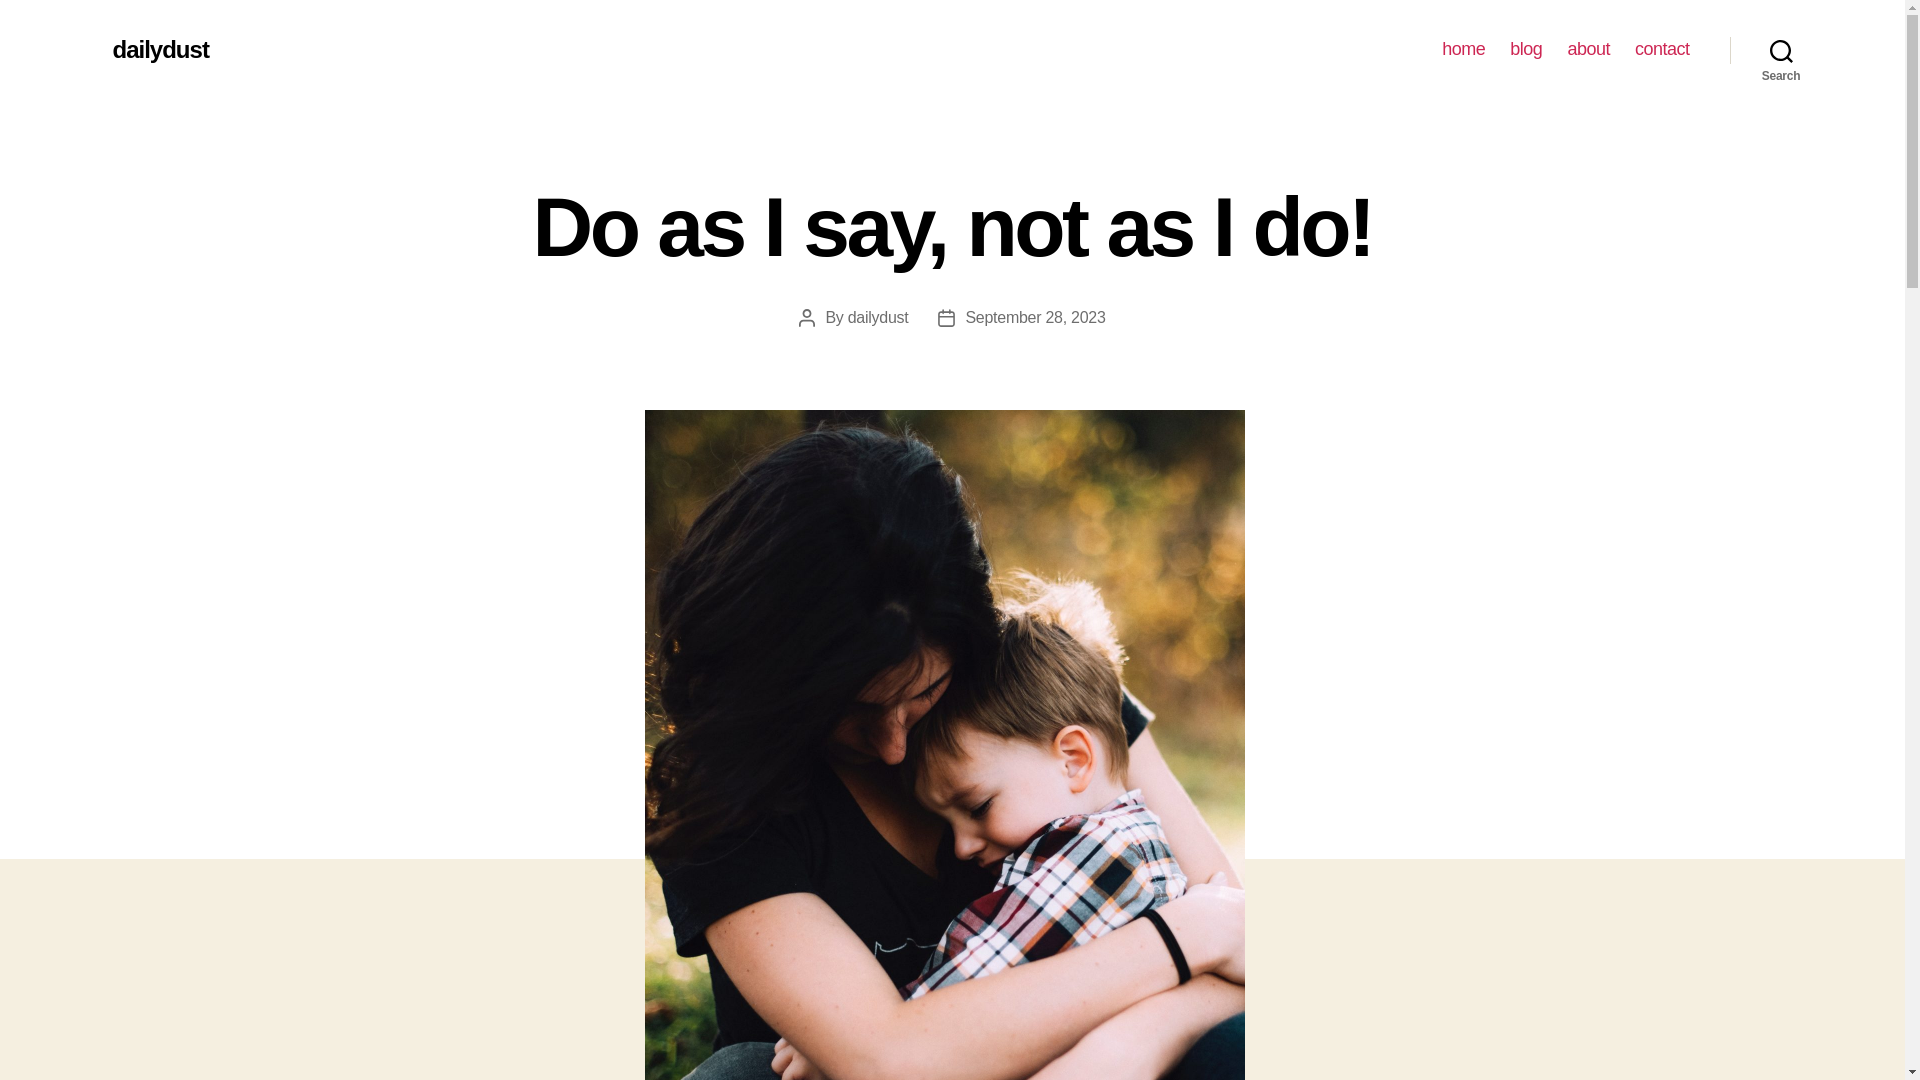 This screenshot has width=1920, height=1080. Describe the element at coordinates (1588, 49) in the screenshot. I see `about` at that location.